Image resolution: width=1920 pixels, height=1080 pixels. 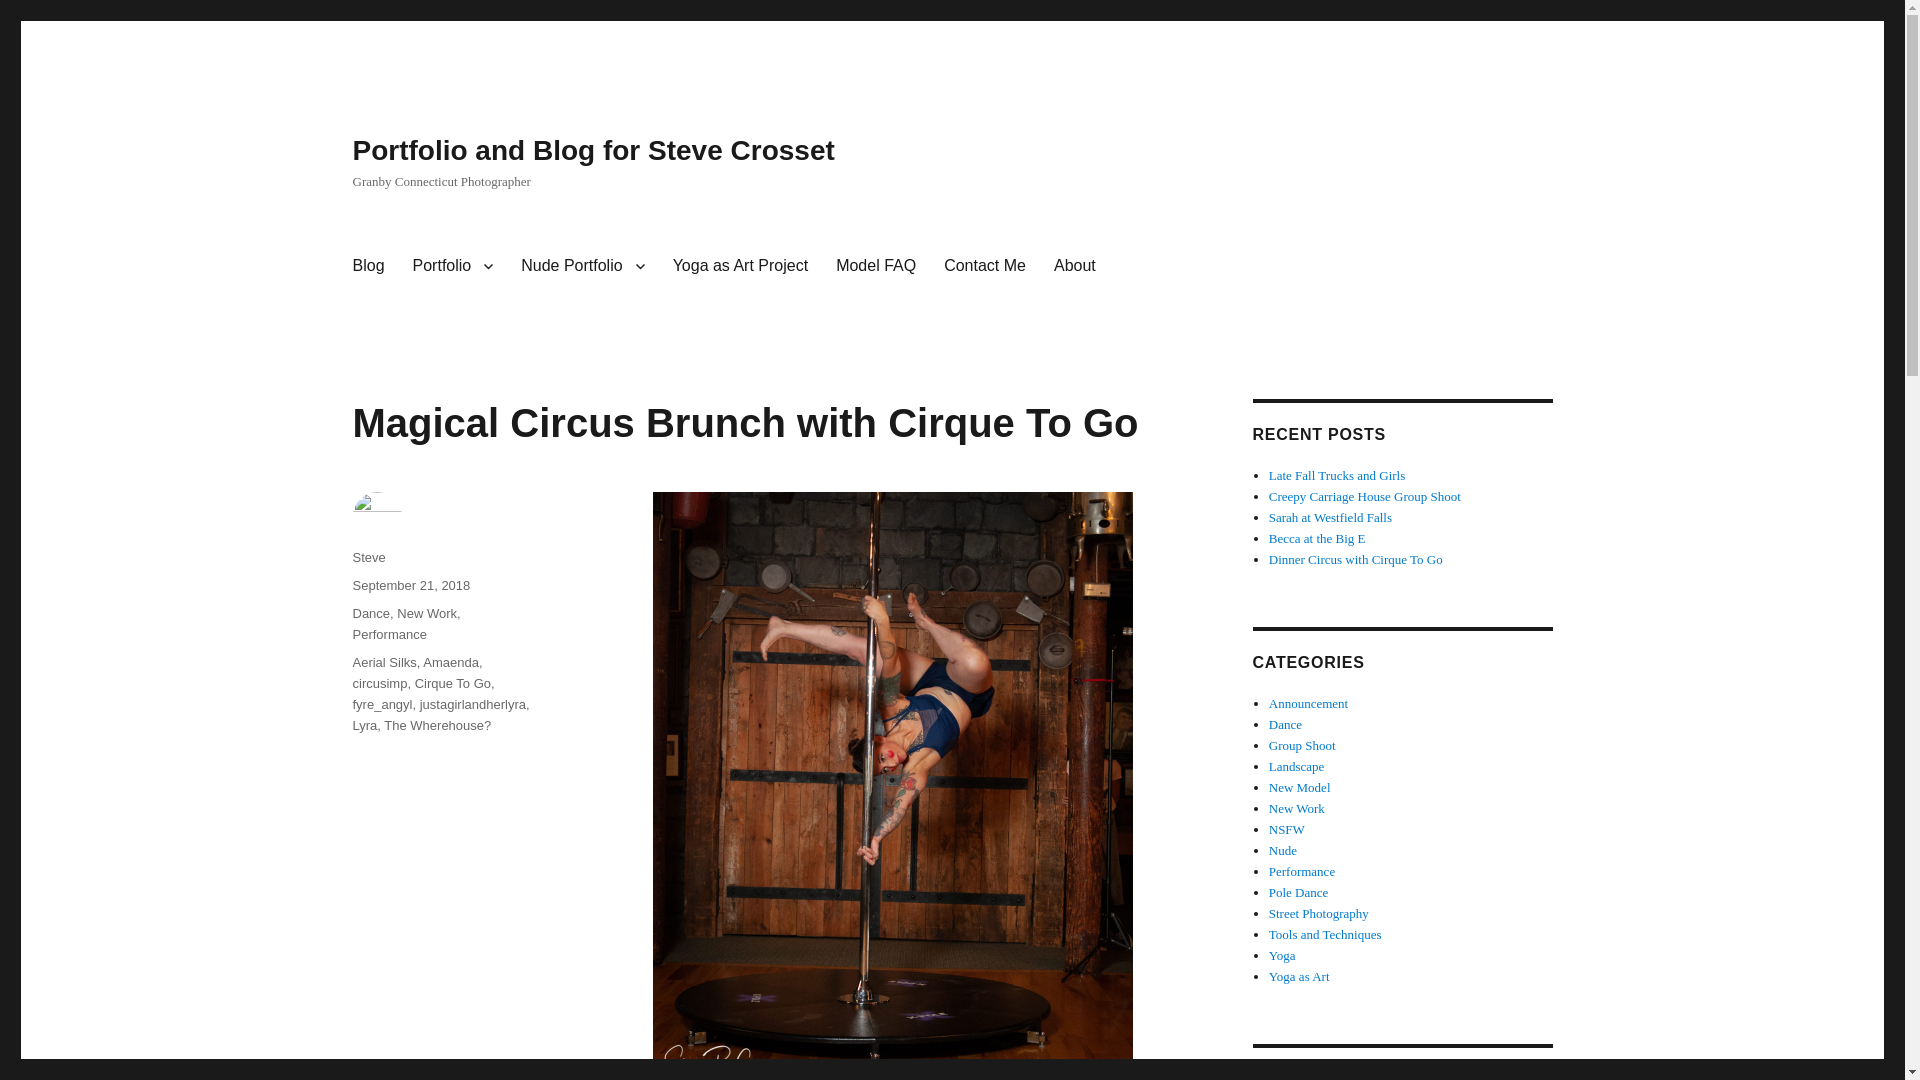 I want to click on Contact Me, so click(x=984, y=266).